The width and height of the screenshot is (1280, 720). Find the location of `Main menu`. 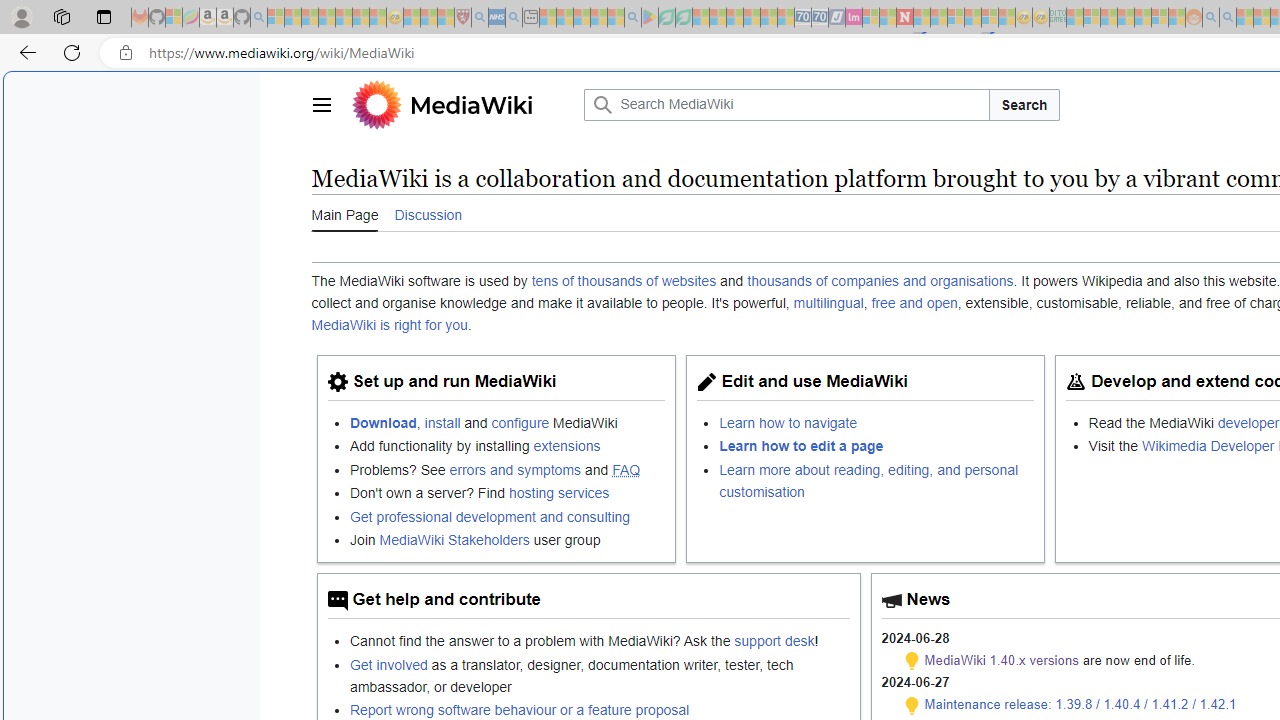

Main menu is located at coordinates (320, 104).